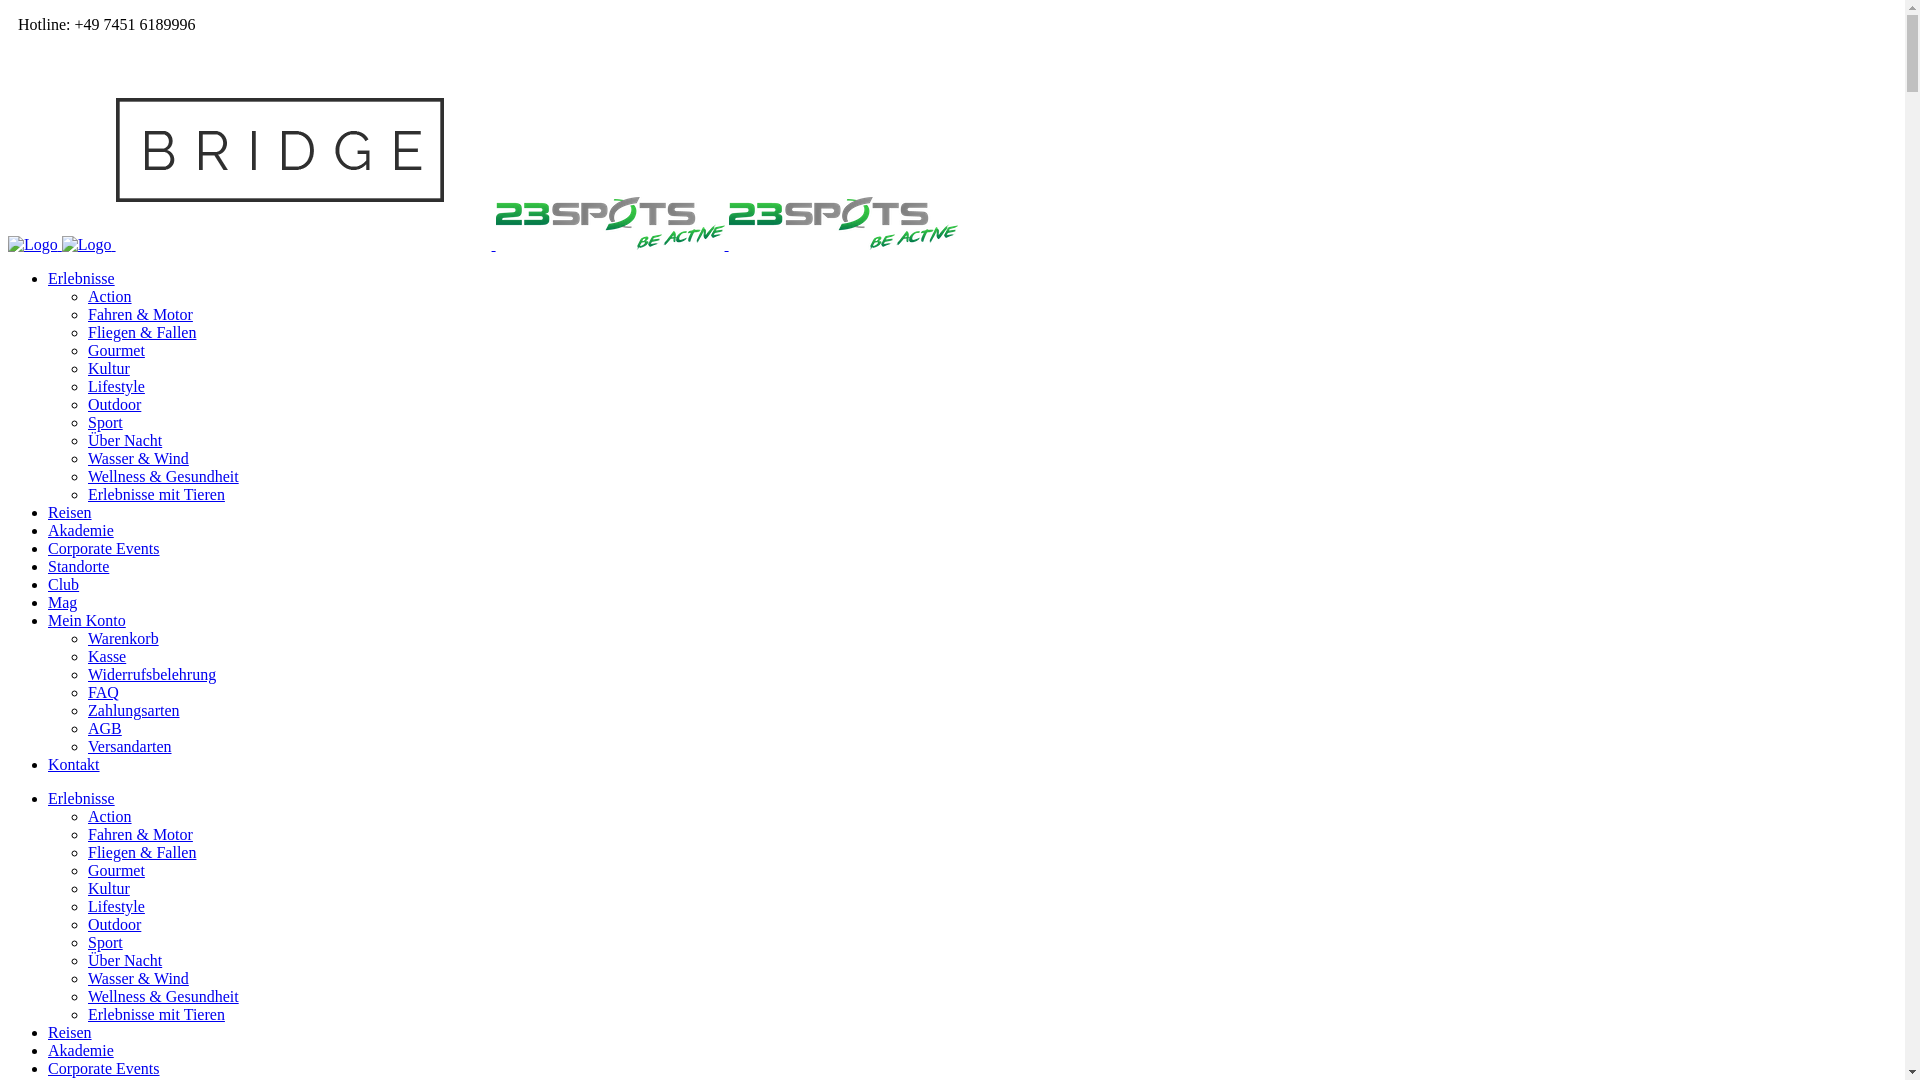  Describe the element at coordinates (142, 852) in the screenshot. I see `Fliegen & Fallen` at that location.